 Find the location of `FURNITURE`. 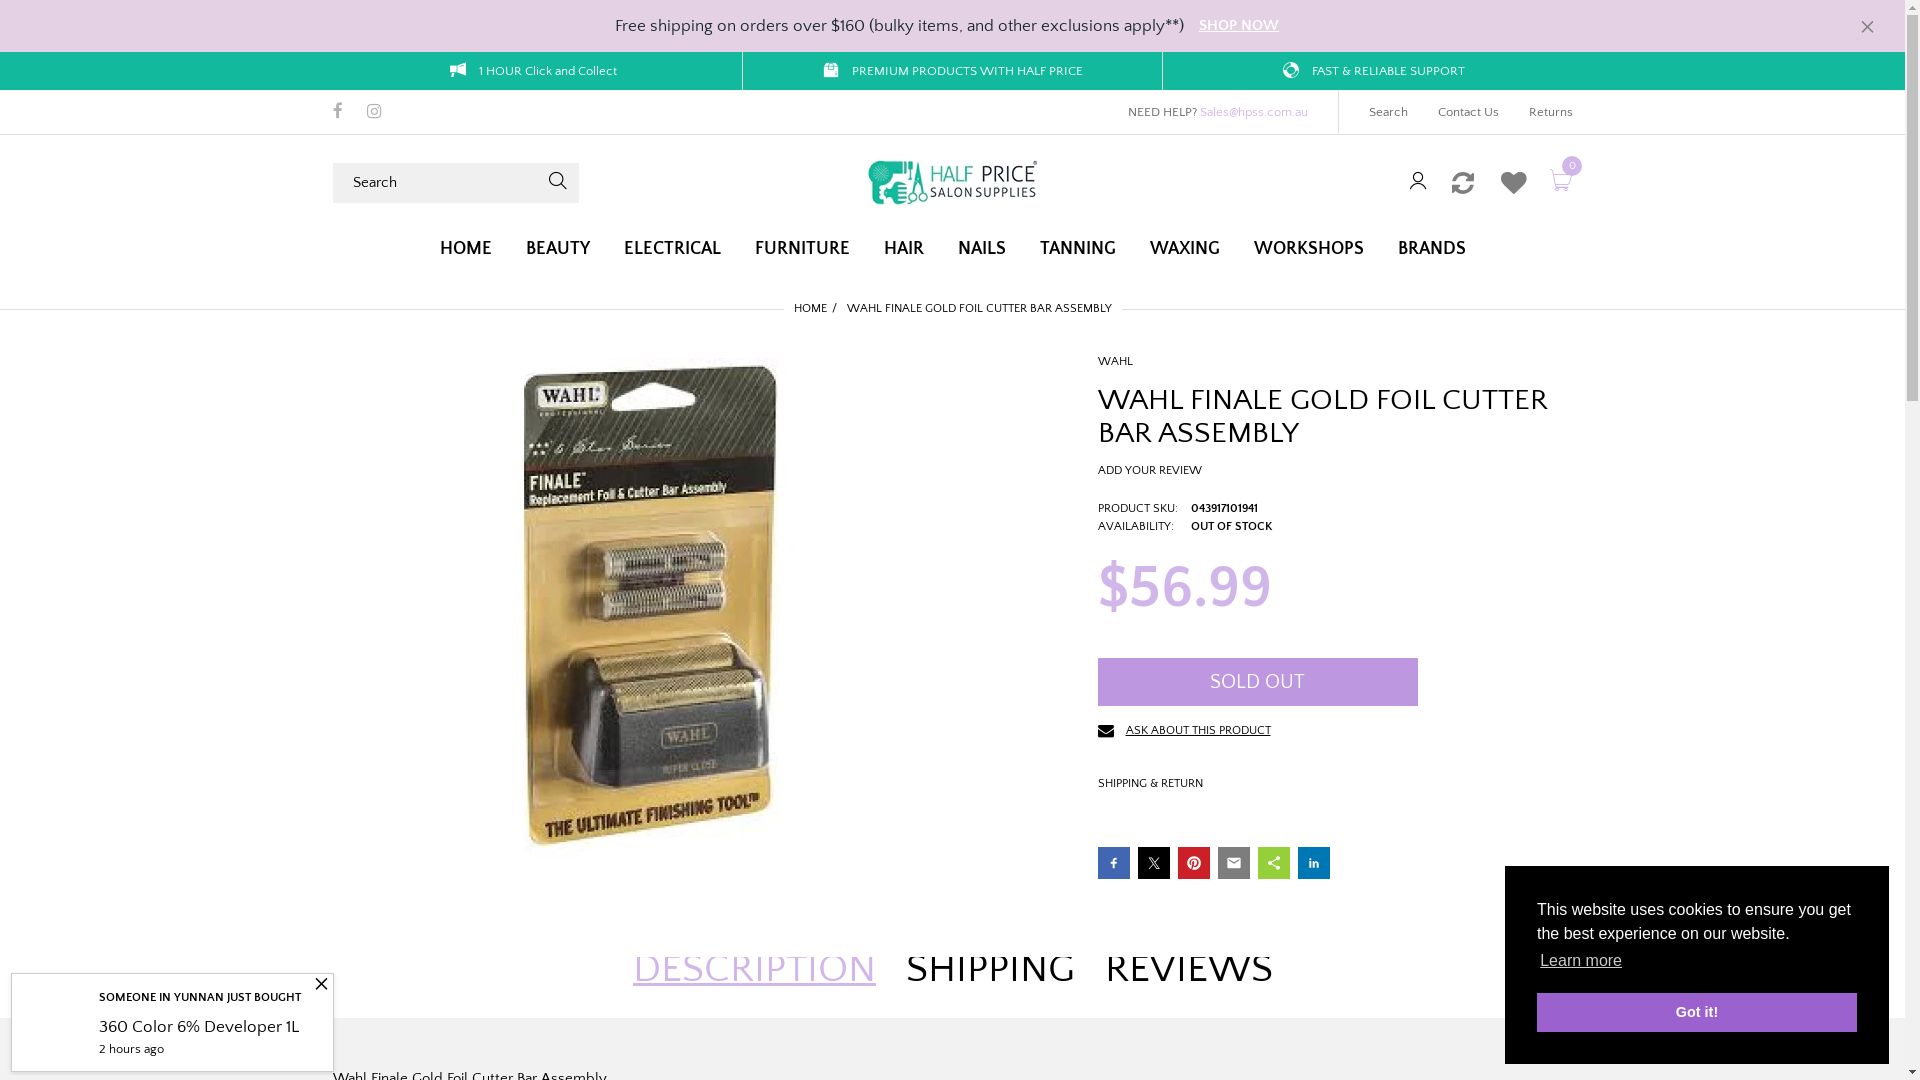

FURNITURE is located at coordinates (802, 250).